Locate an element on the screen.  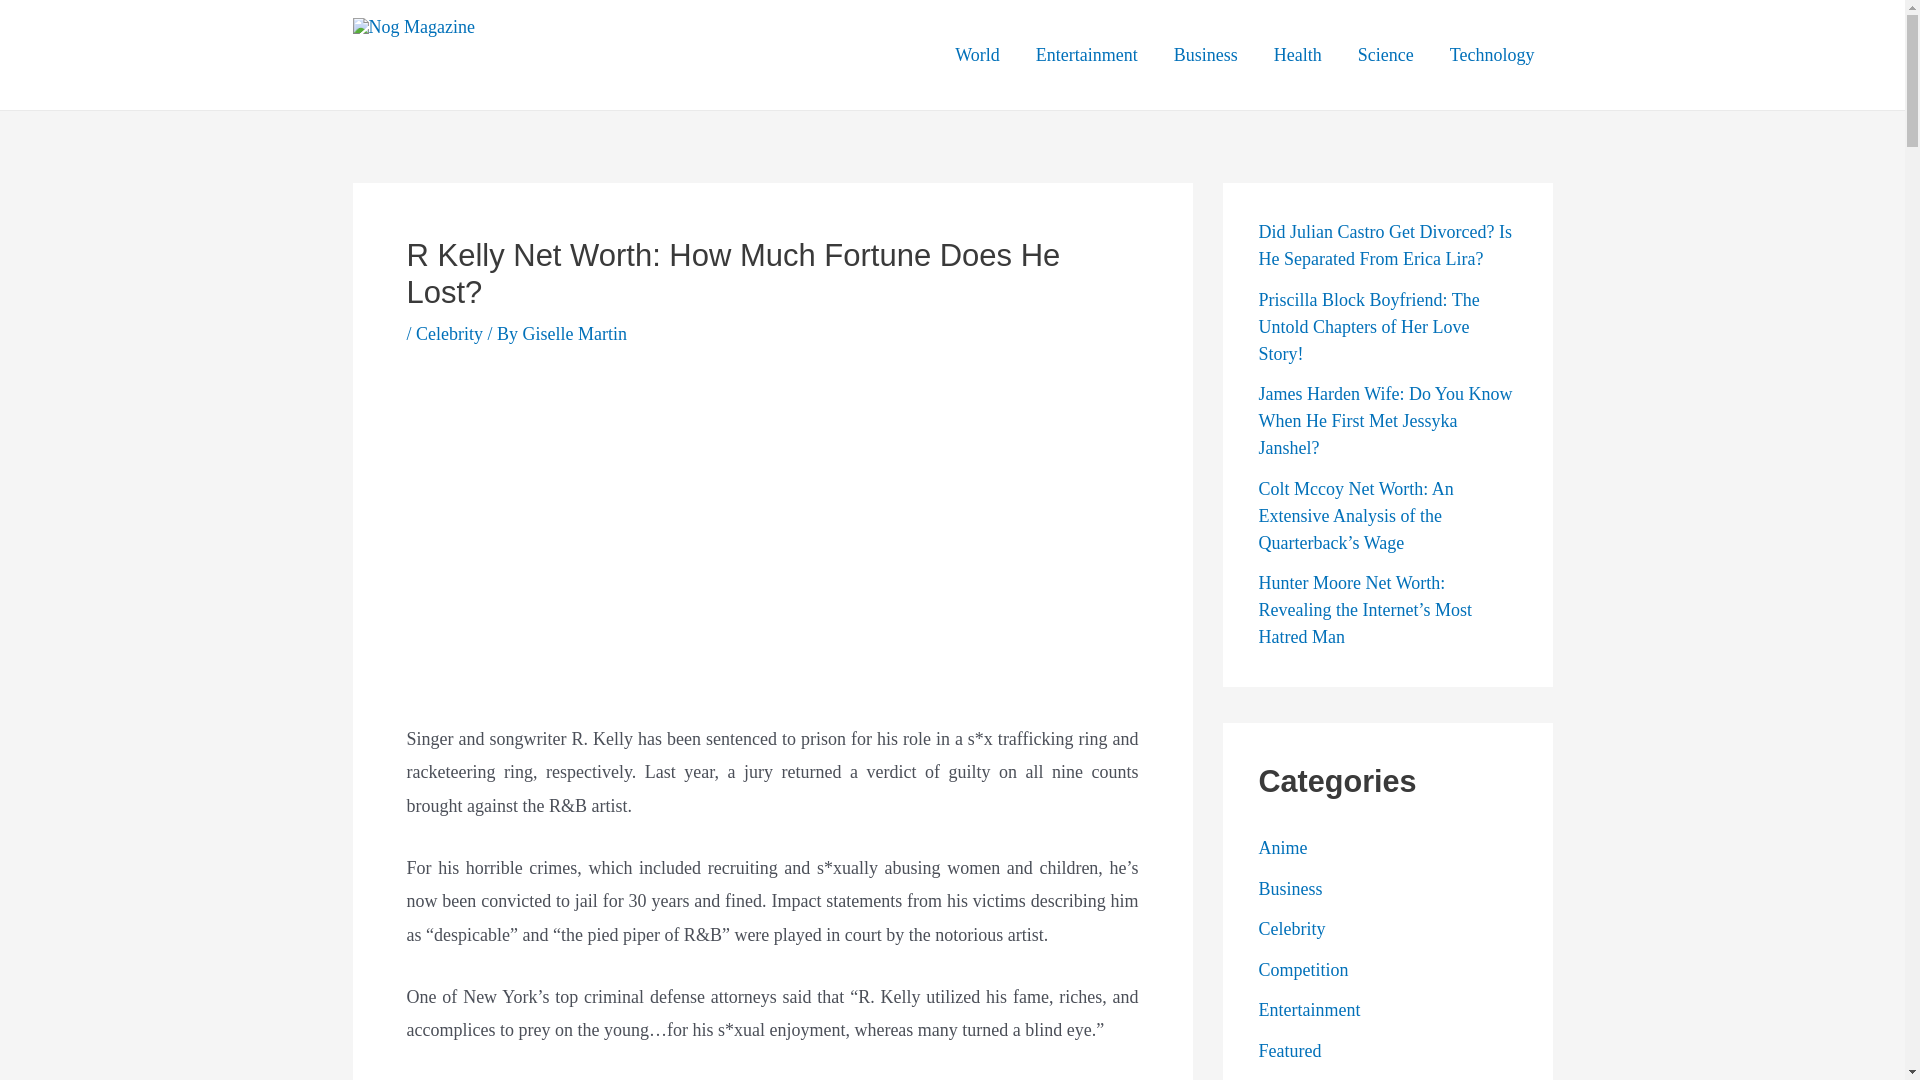
Entertainment is located at coordinates (1086, 55).